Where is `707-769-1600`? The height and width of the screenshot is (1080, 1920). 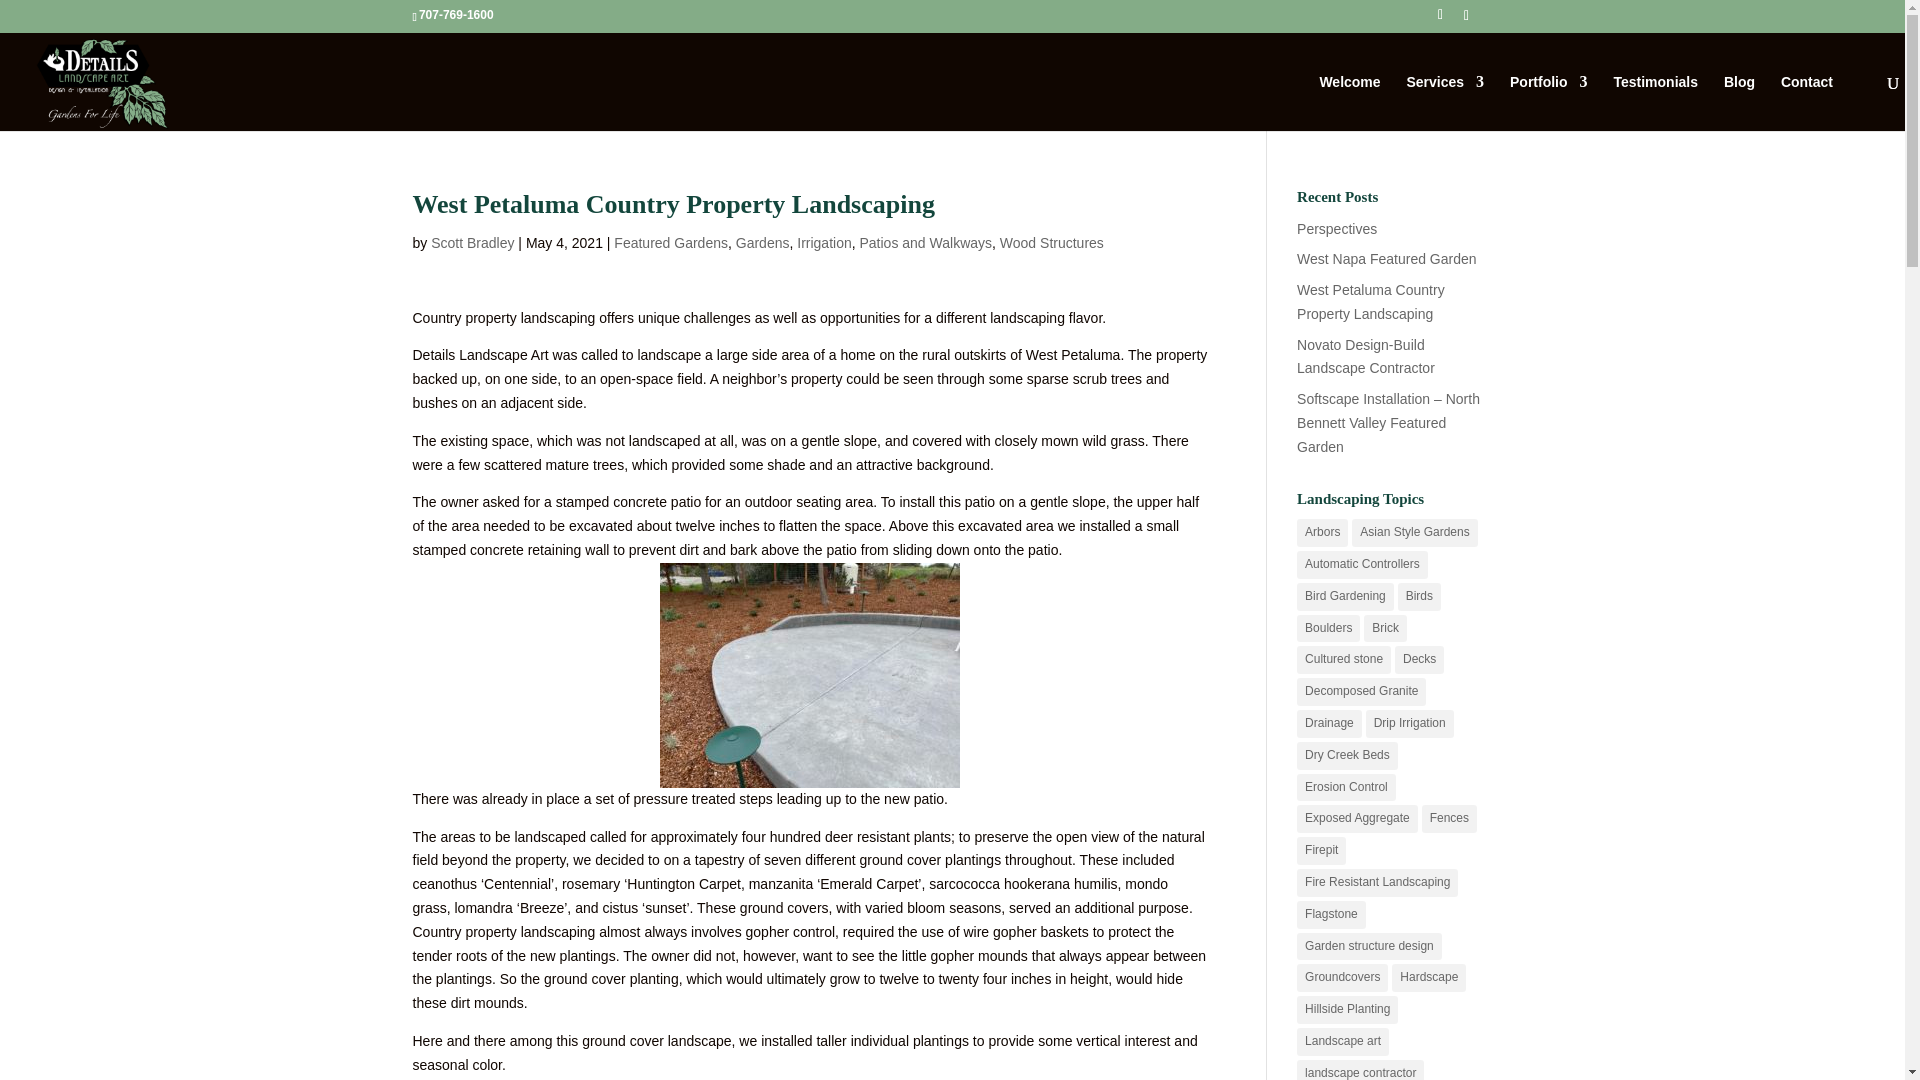
707-769-1600 is located at coordinates (459, 14).